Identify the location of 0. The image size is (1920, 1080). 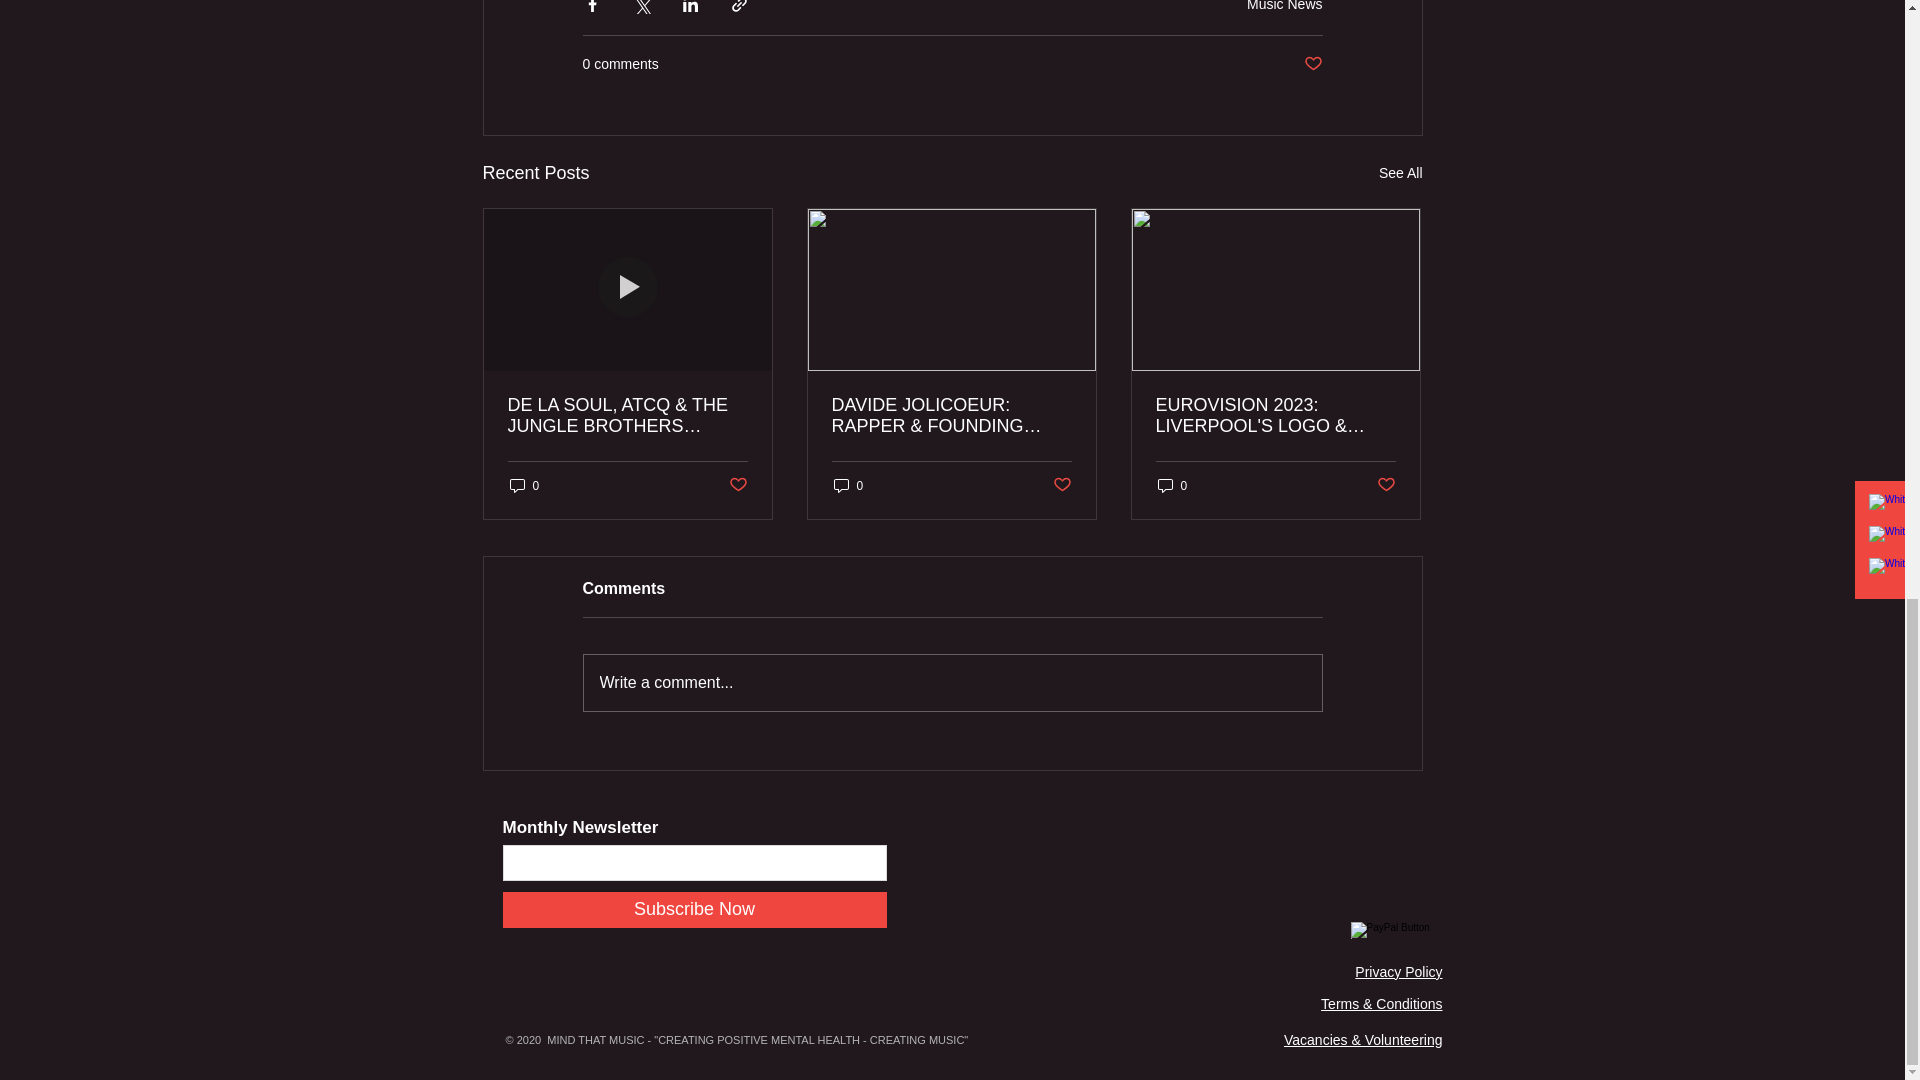
(1172, 485).